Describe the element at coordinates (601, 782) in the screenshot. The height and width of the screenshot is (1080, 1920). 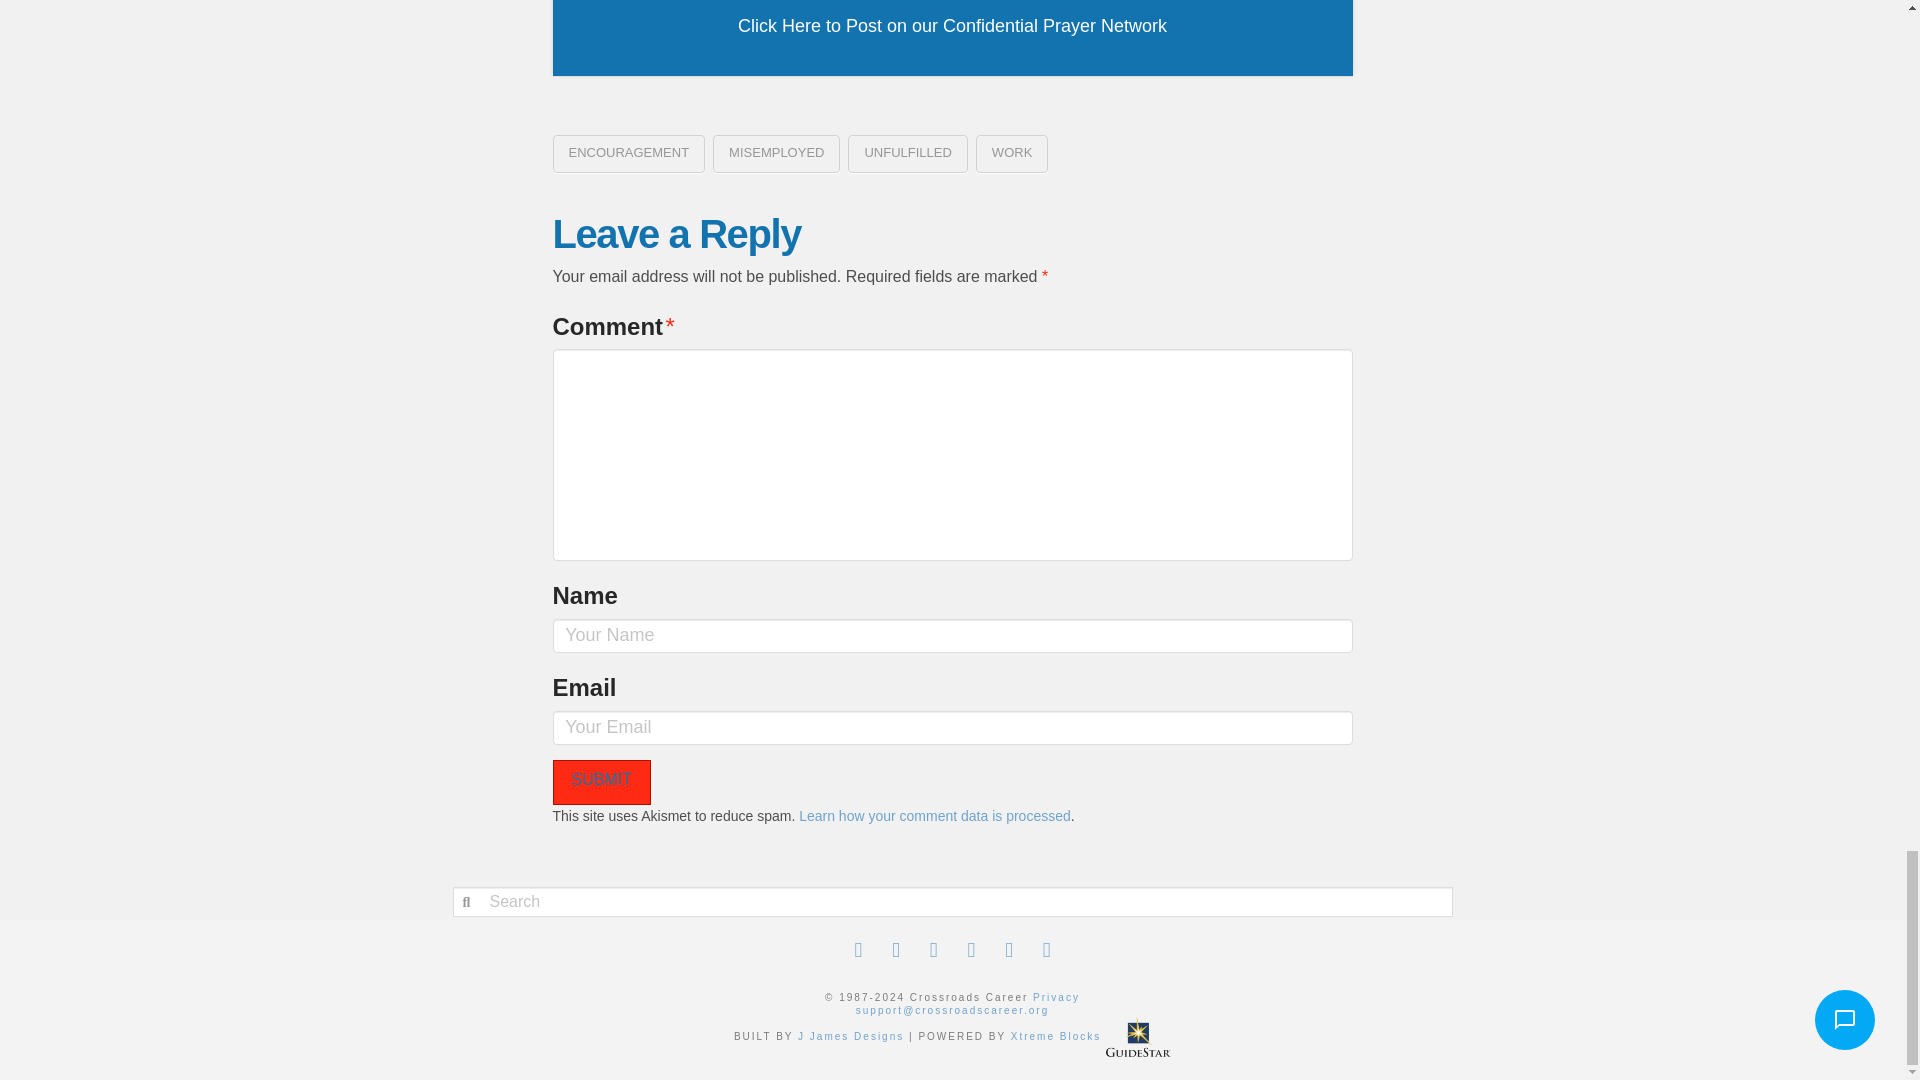
I see `Submit` at that location.